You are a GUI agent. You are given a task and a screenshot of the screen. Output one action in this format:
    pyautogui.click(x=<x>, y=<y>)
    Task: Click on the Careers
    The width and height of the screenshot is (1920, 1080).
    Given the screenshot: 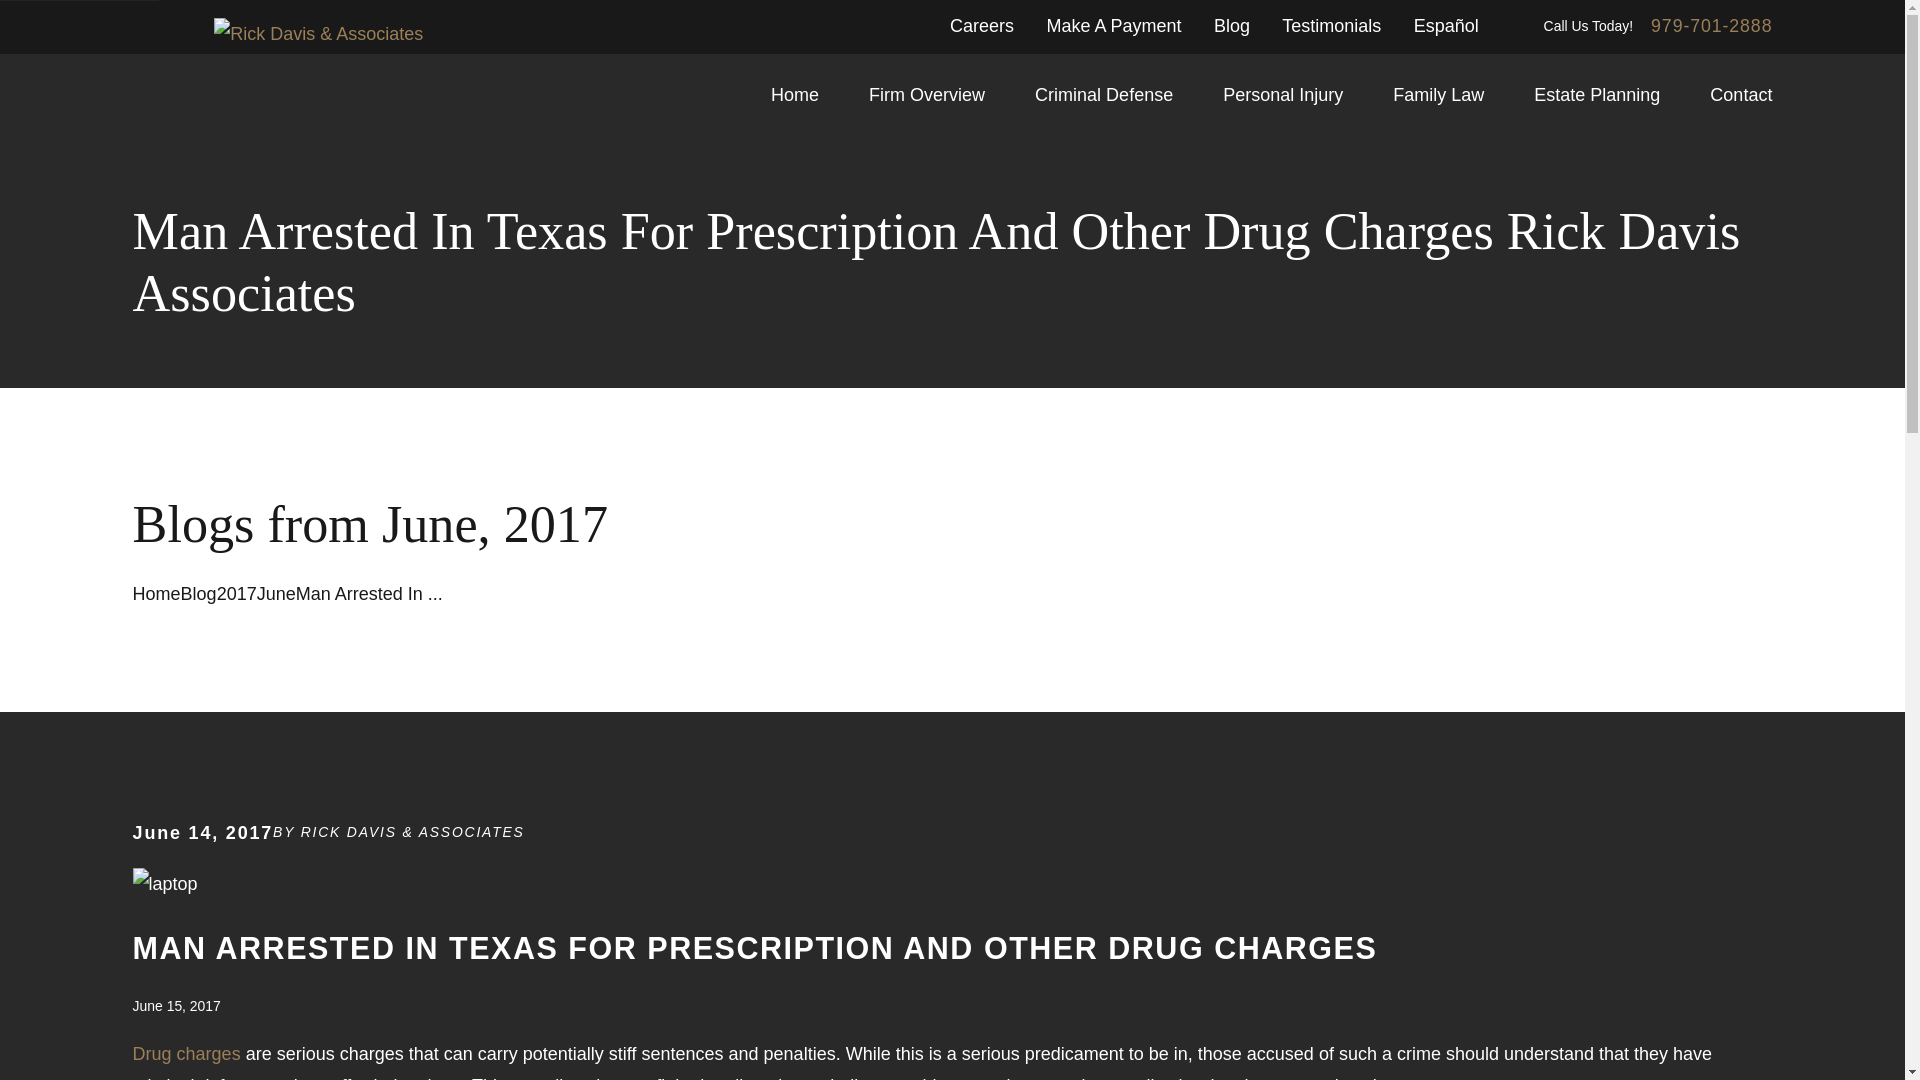 What is the action you would take?
    pyautogui.click(x=982, y=26)
    